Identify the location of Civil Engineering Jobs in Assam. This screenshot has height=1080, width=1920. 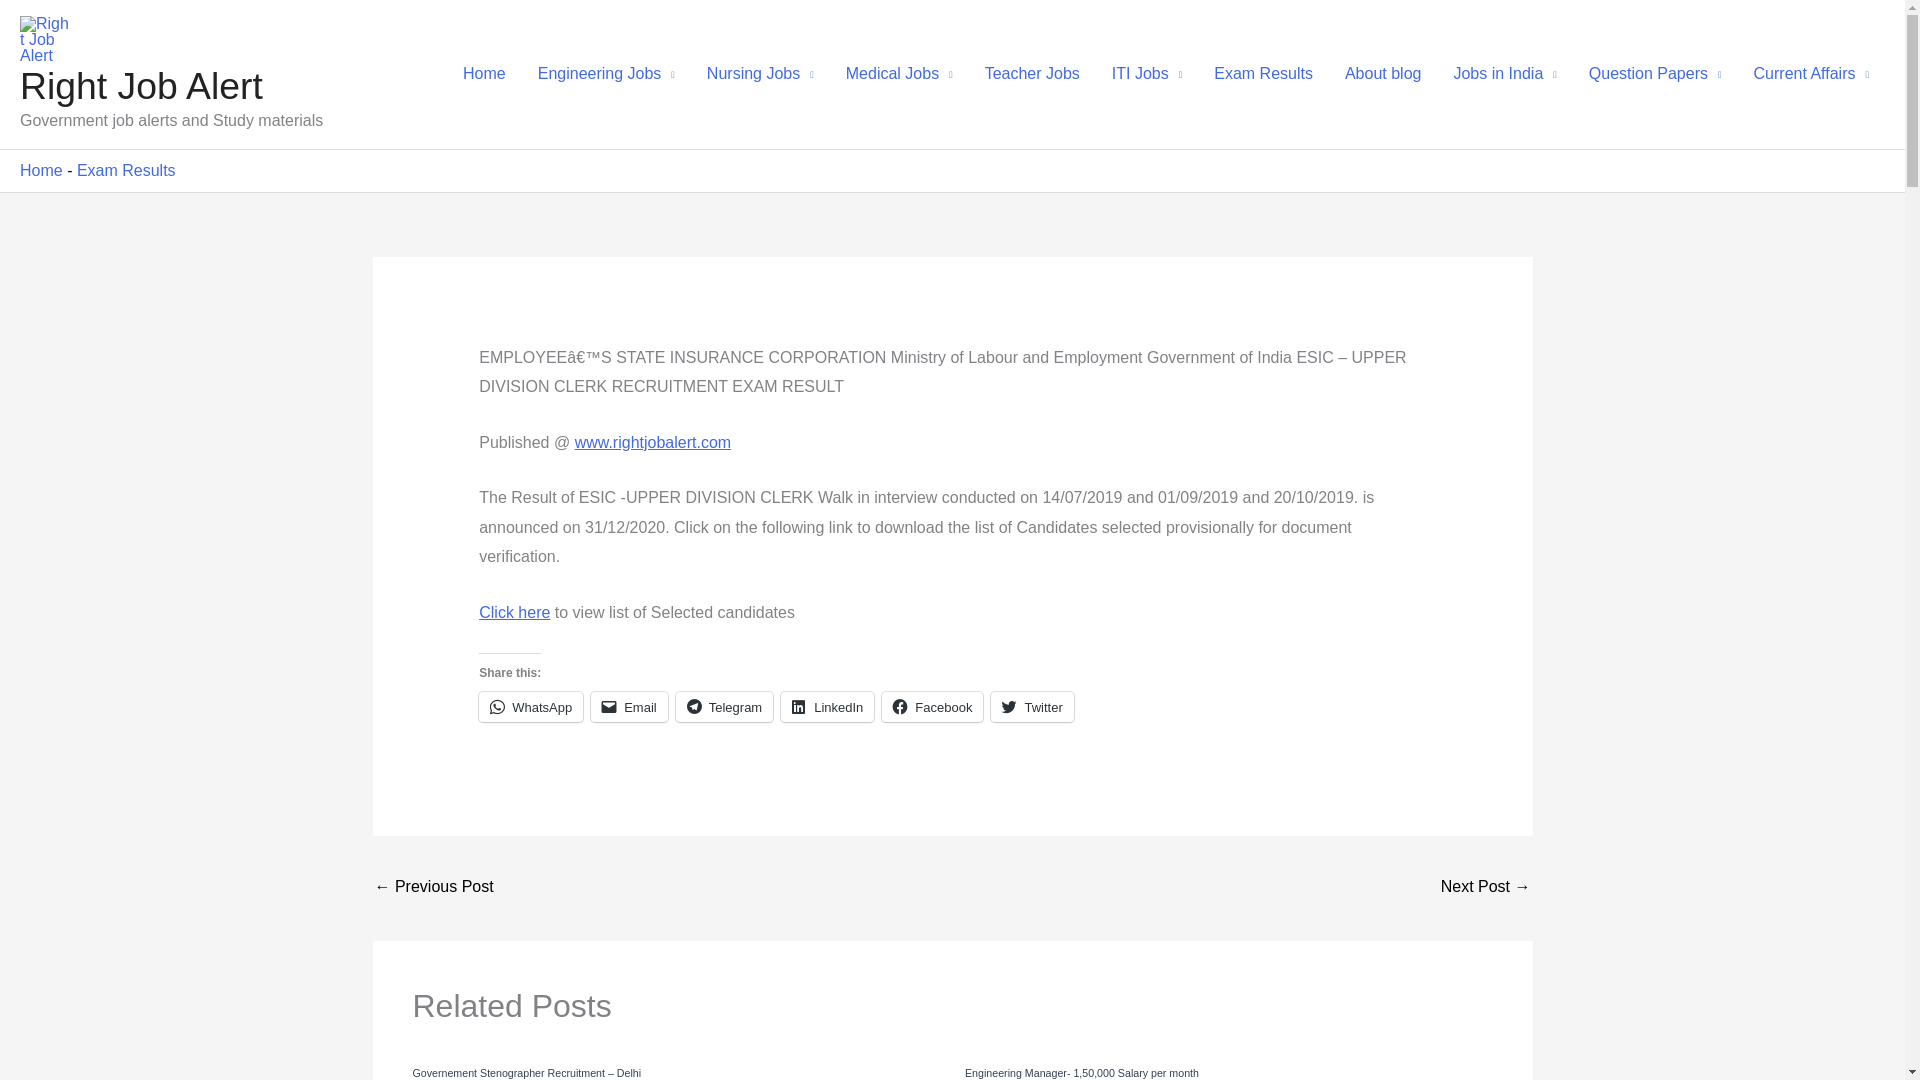
(434, 888).